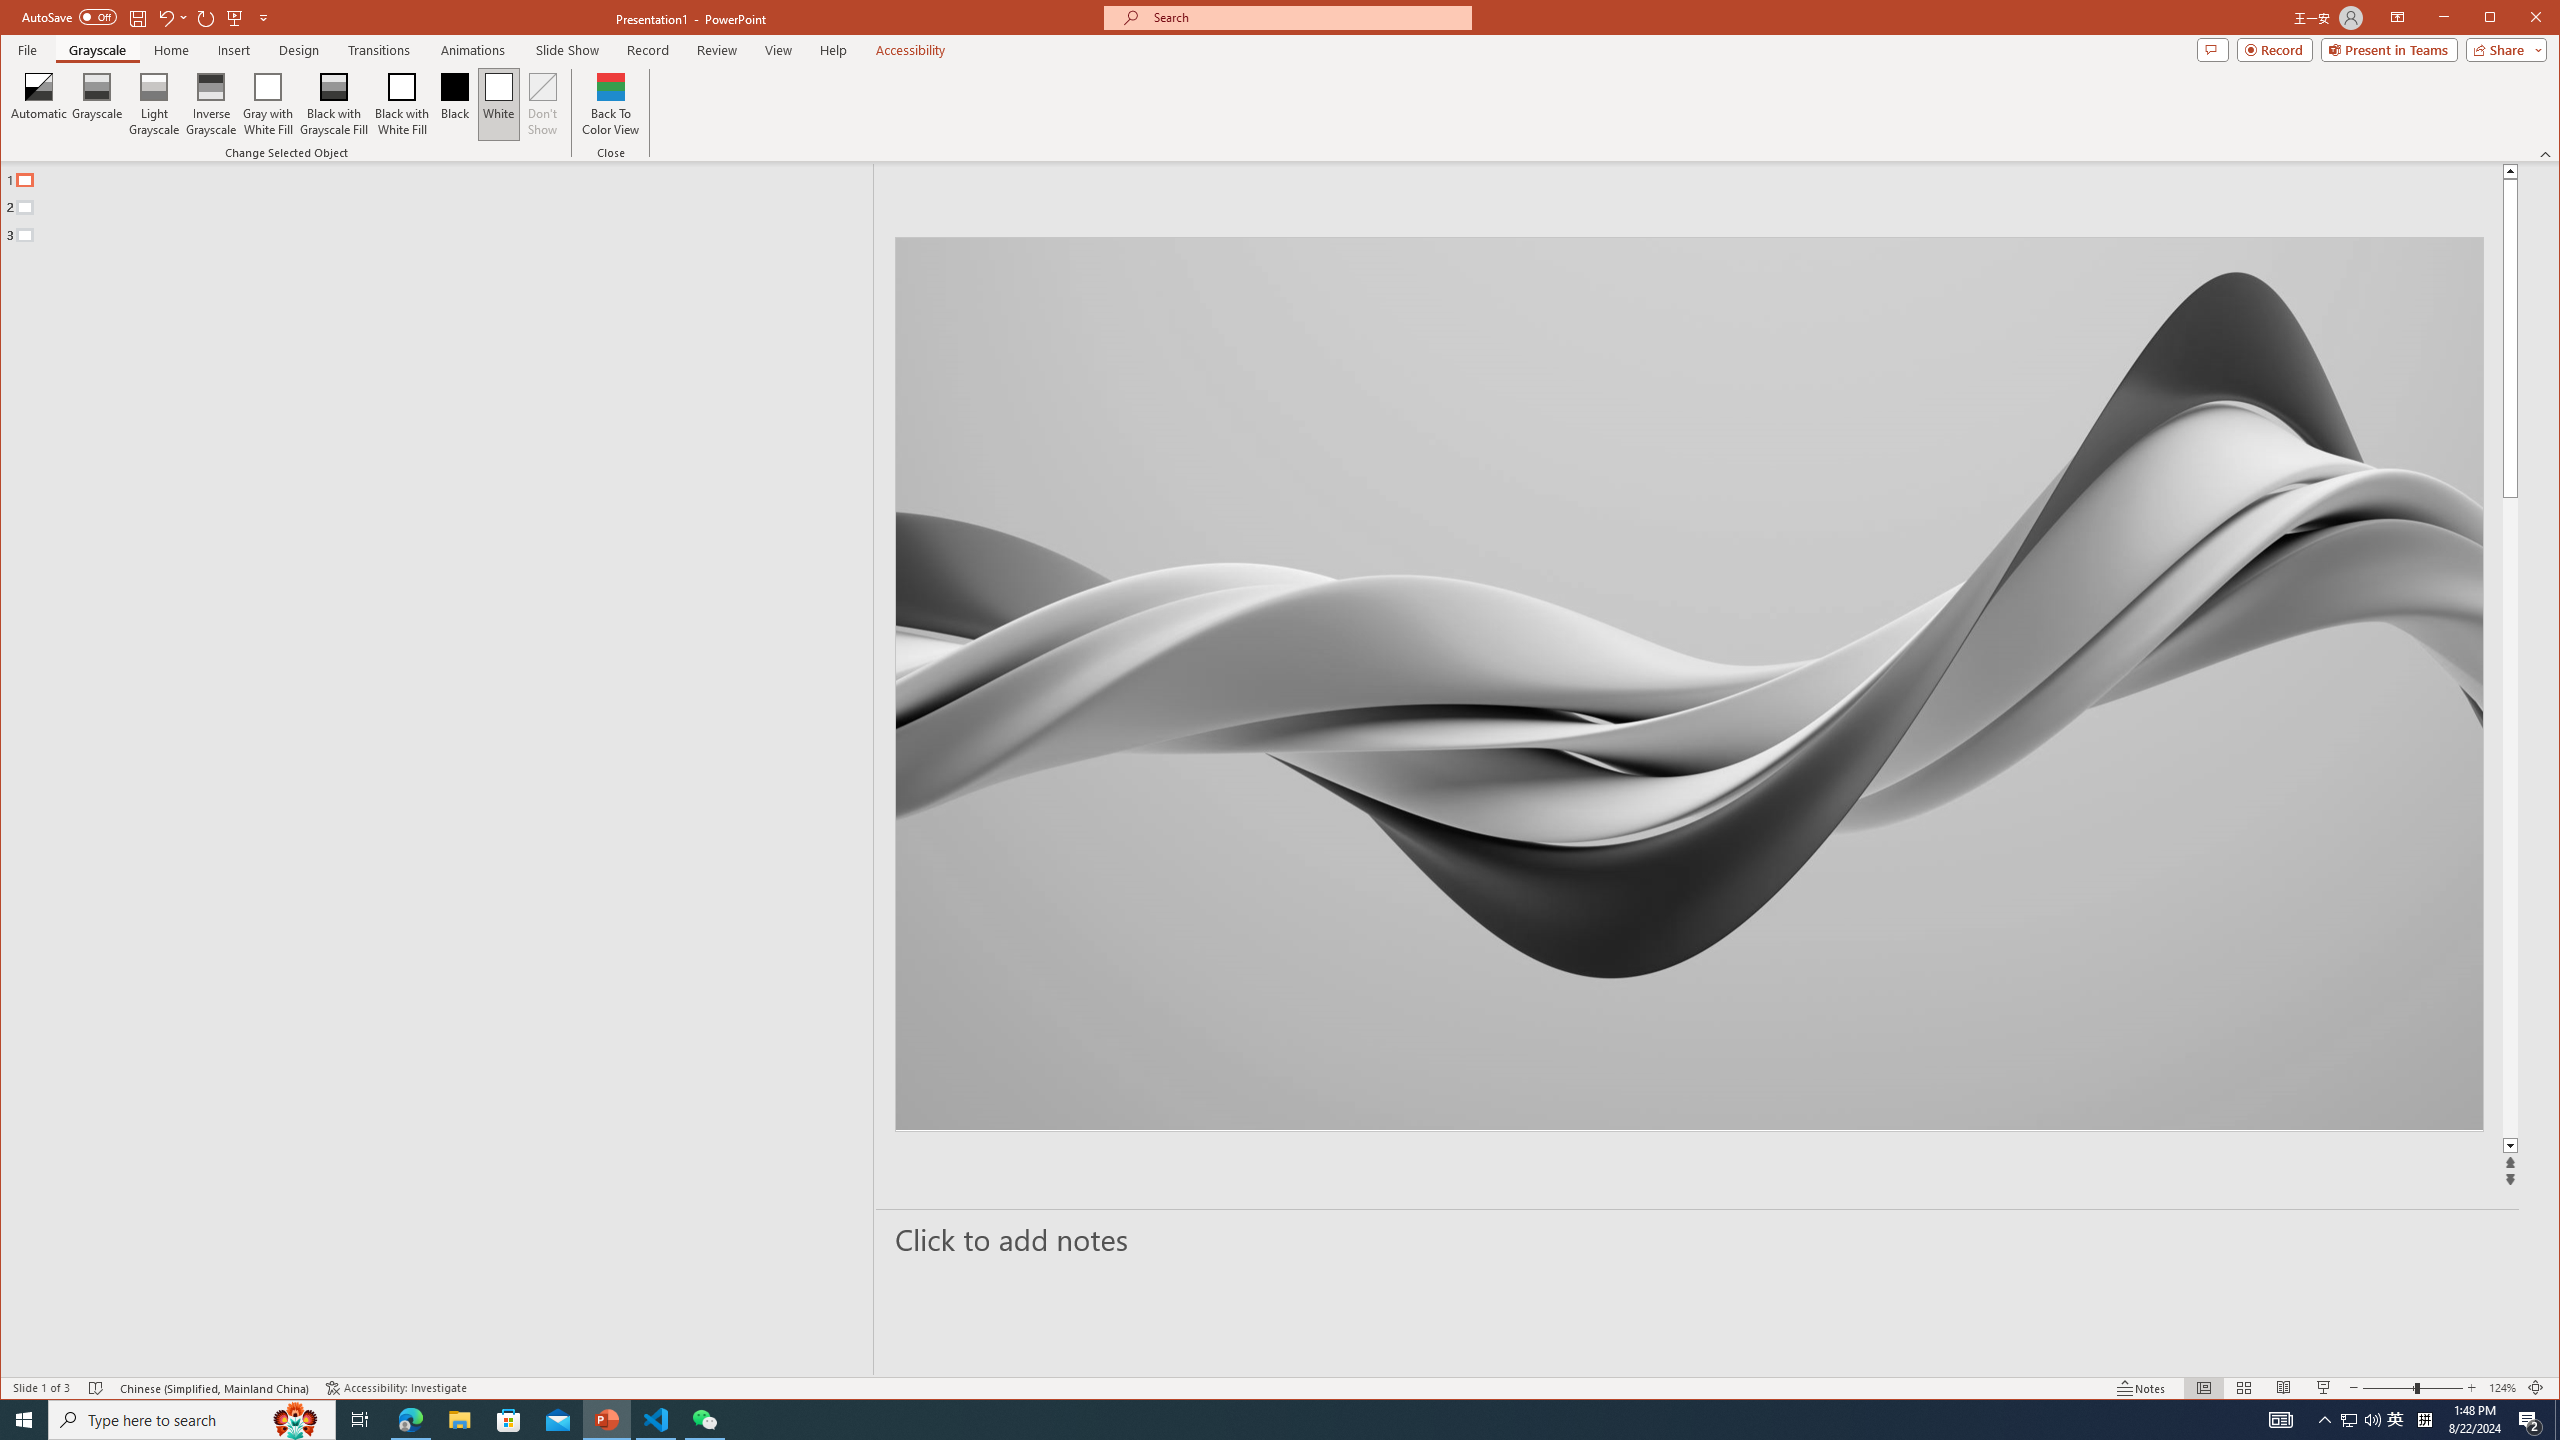 The image size is (2560, 1440). I want to click on Black with Grayscale Fill, so click(334, 104).